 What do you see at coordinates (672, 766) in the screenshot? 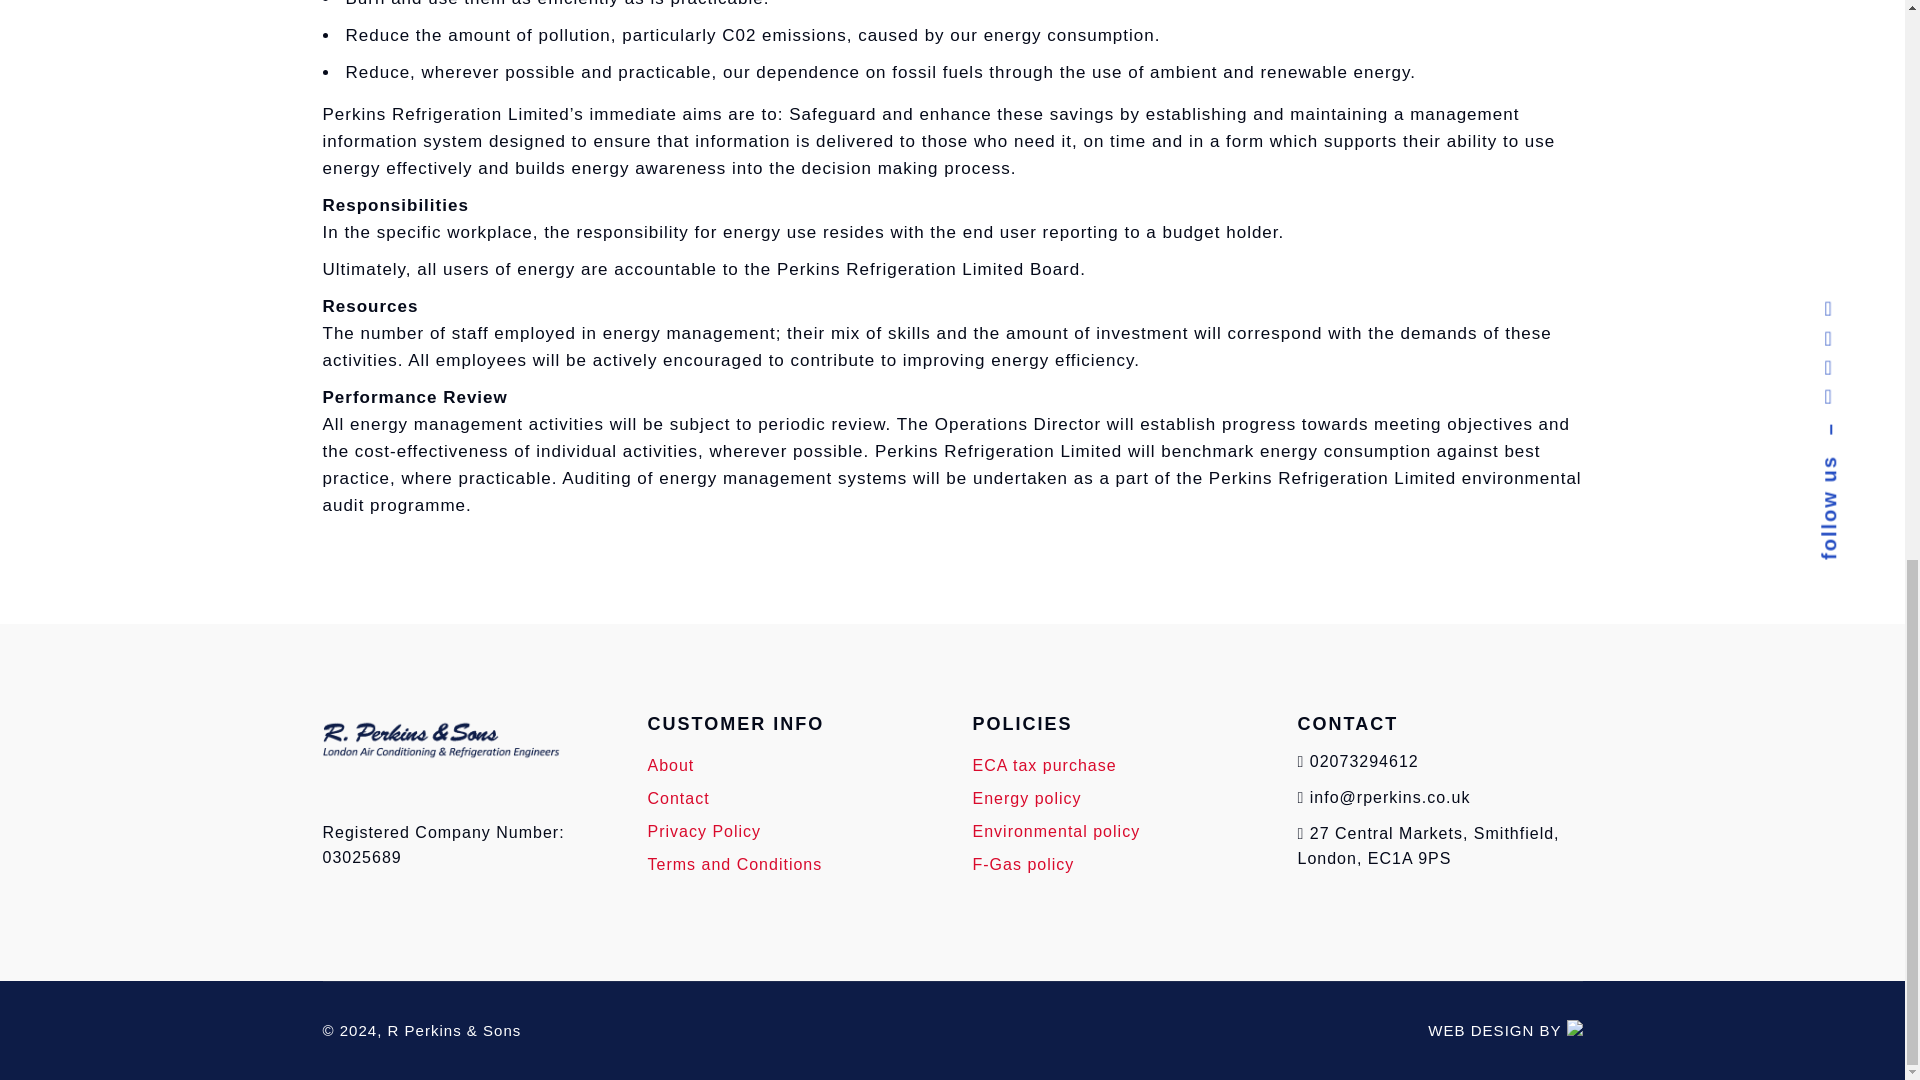
I see `About` at bounding box center [672, 766].